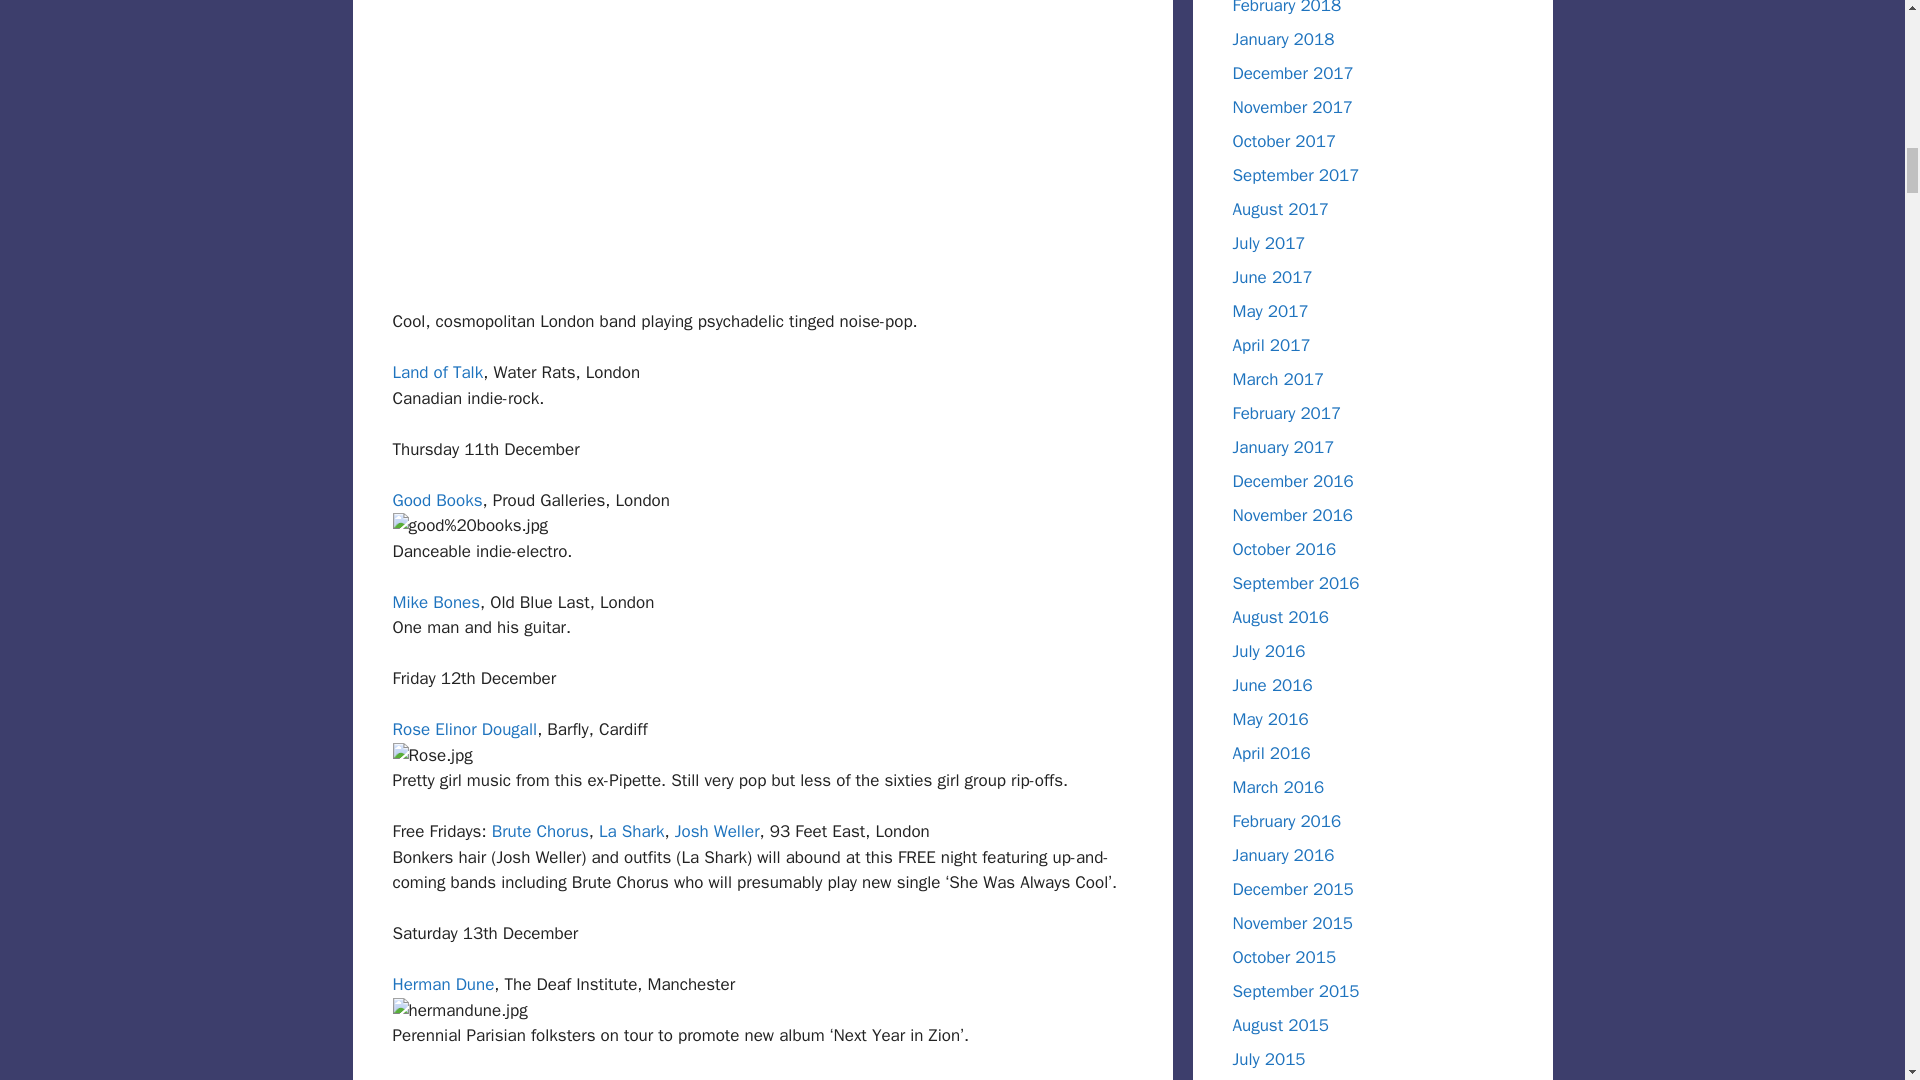  What do you see at coordinates (540, 831) in the screenshot?
I see `Brute Chorus` at bounding box center [540, 831].